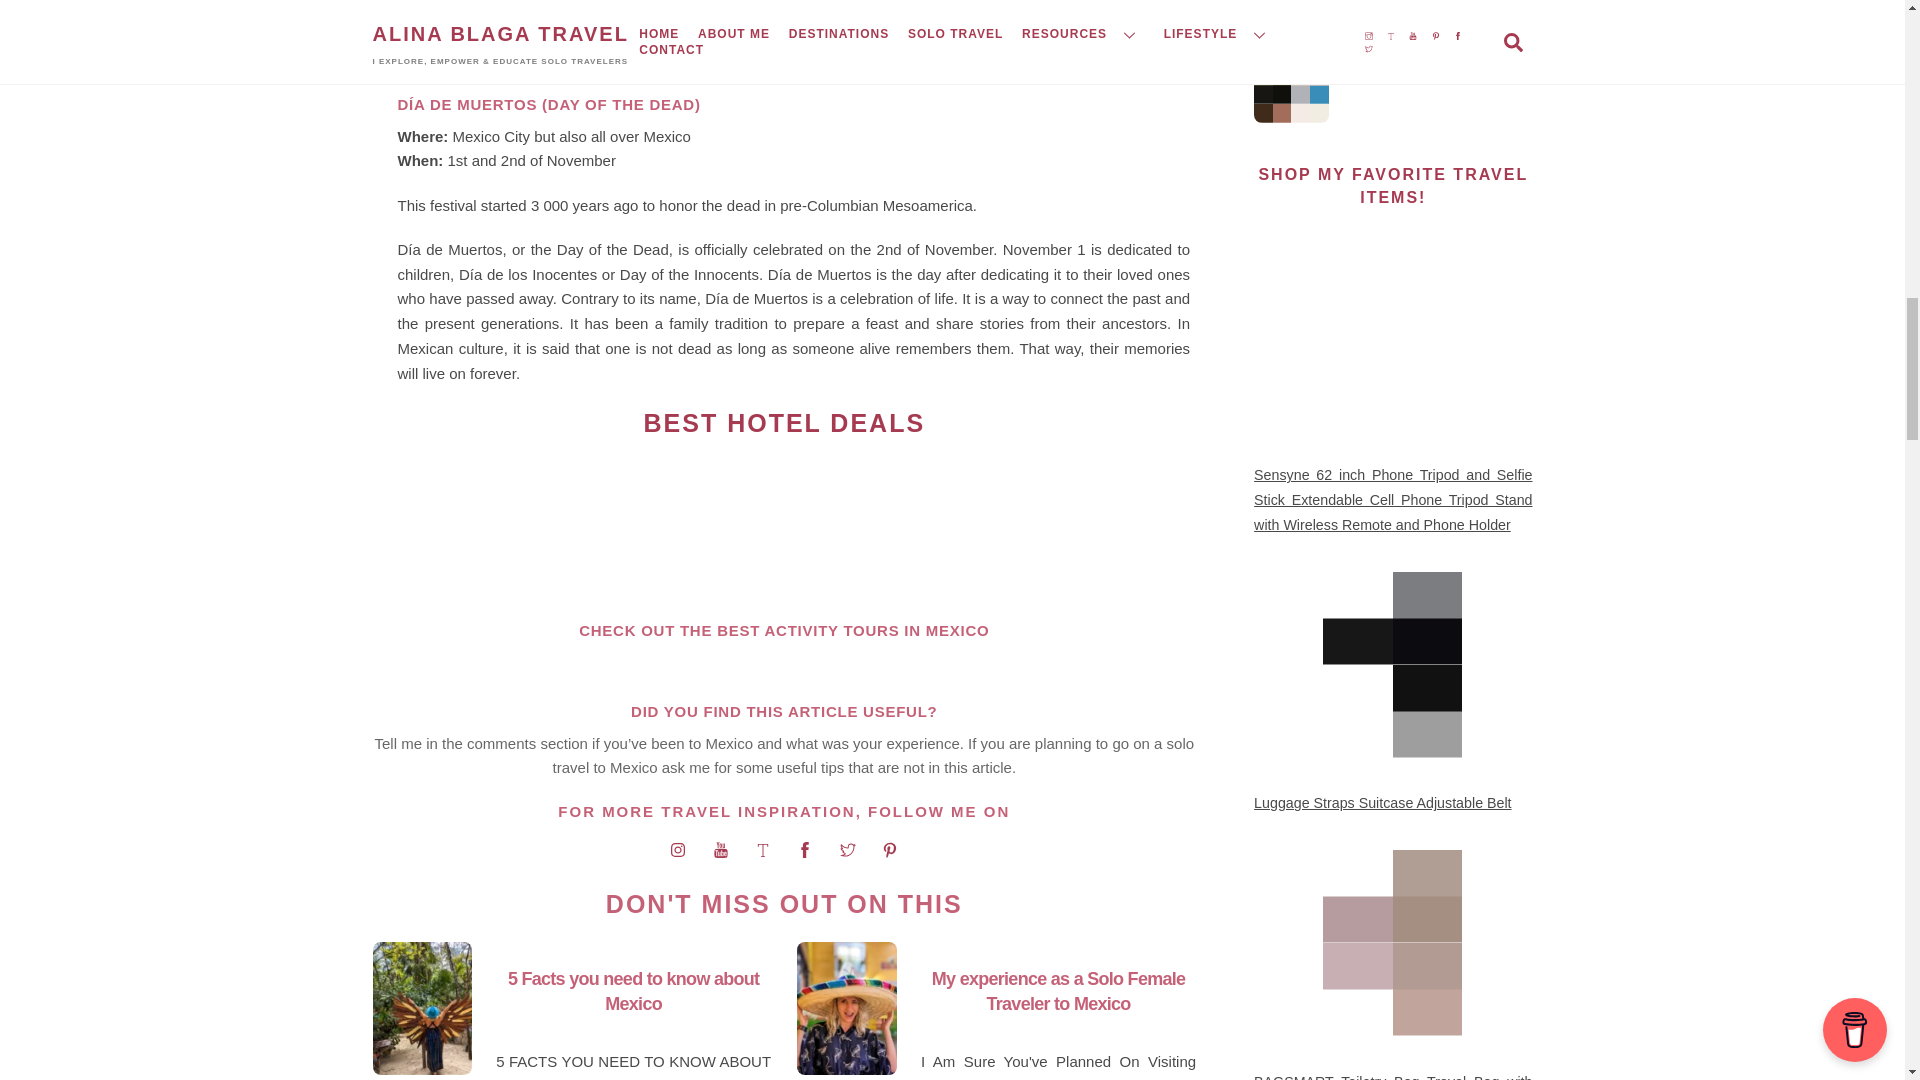 This screenshot has height=1080, width=1920. I want to click on Alina Blaga Travel TikTok, so click(762, 850).